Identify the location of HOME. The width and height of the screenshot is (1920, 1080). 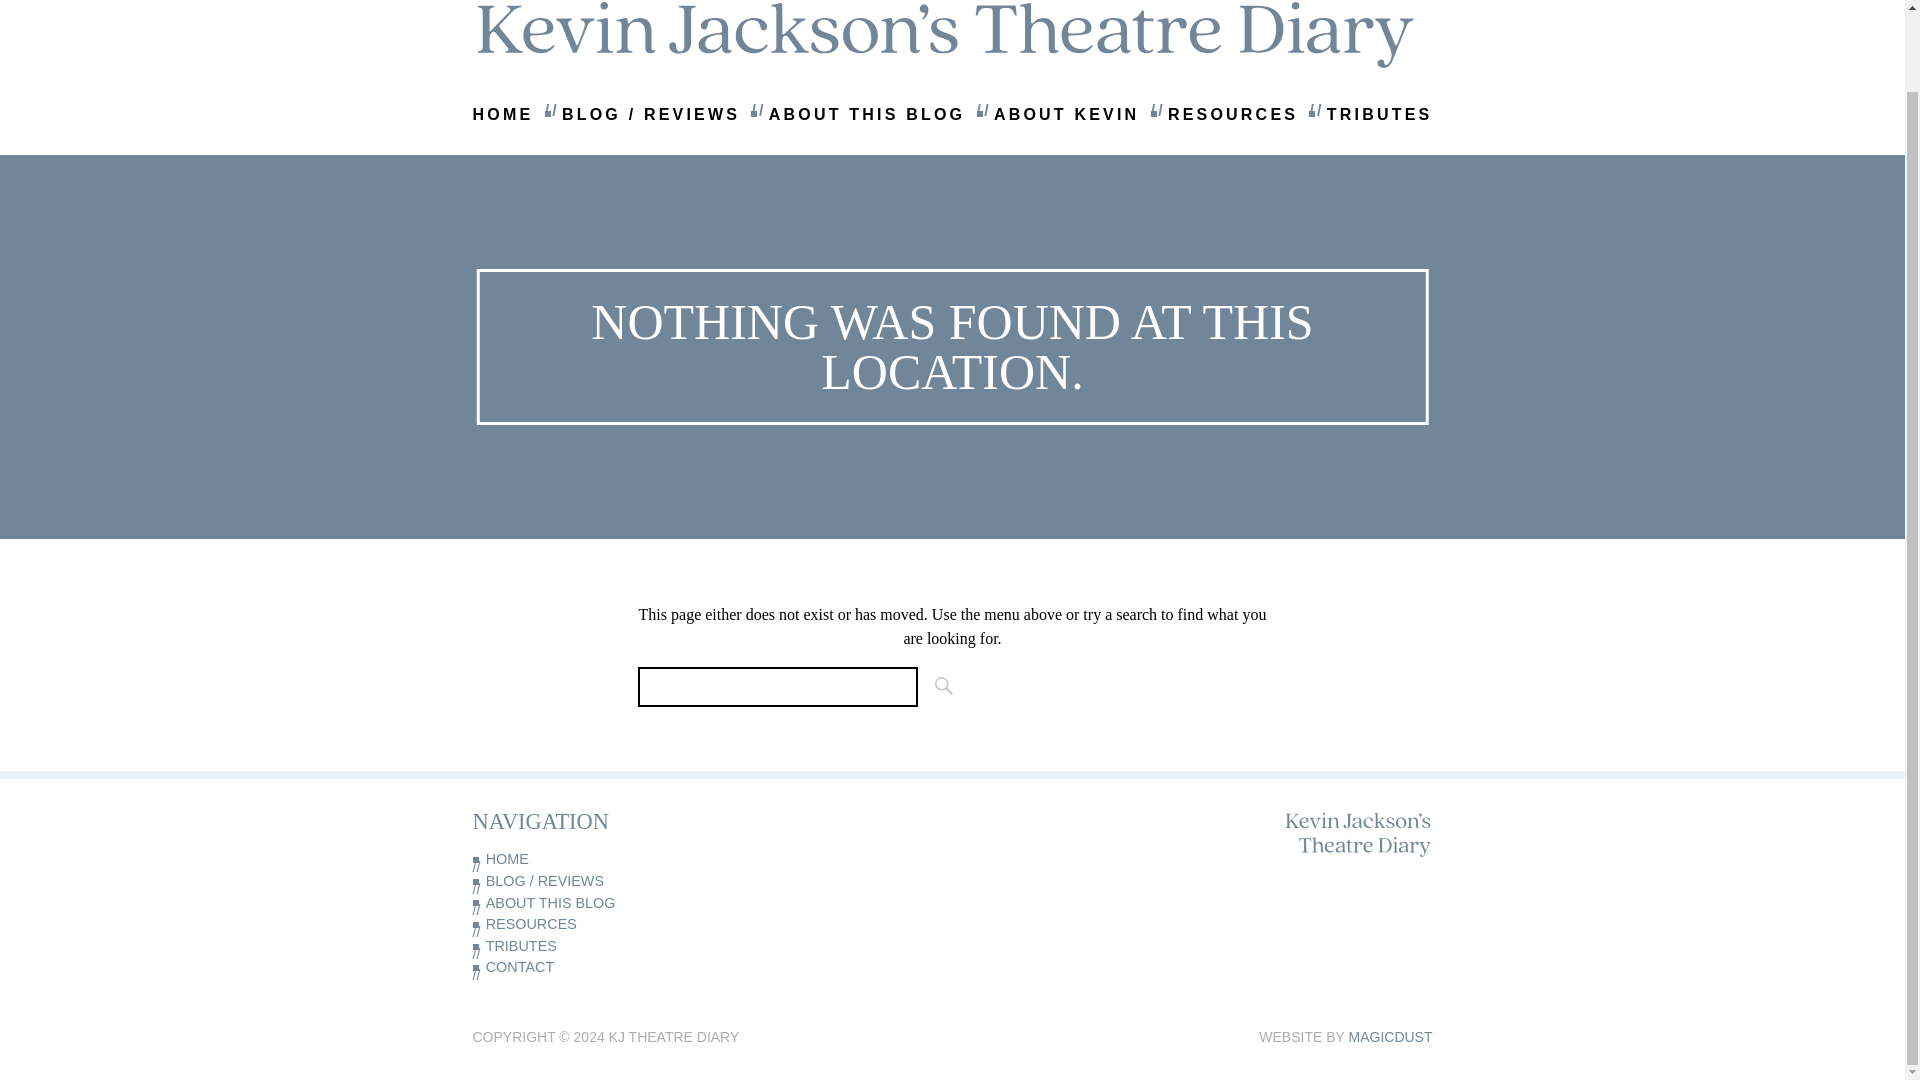
(580, 859).